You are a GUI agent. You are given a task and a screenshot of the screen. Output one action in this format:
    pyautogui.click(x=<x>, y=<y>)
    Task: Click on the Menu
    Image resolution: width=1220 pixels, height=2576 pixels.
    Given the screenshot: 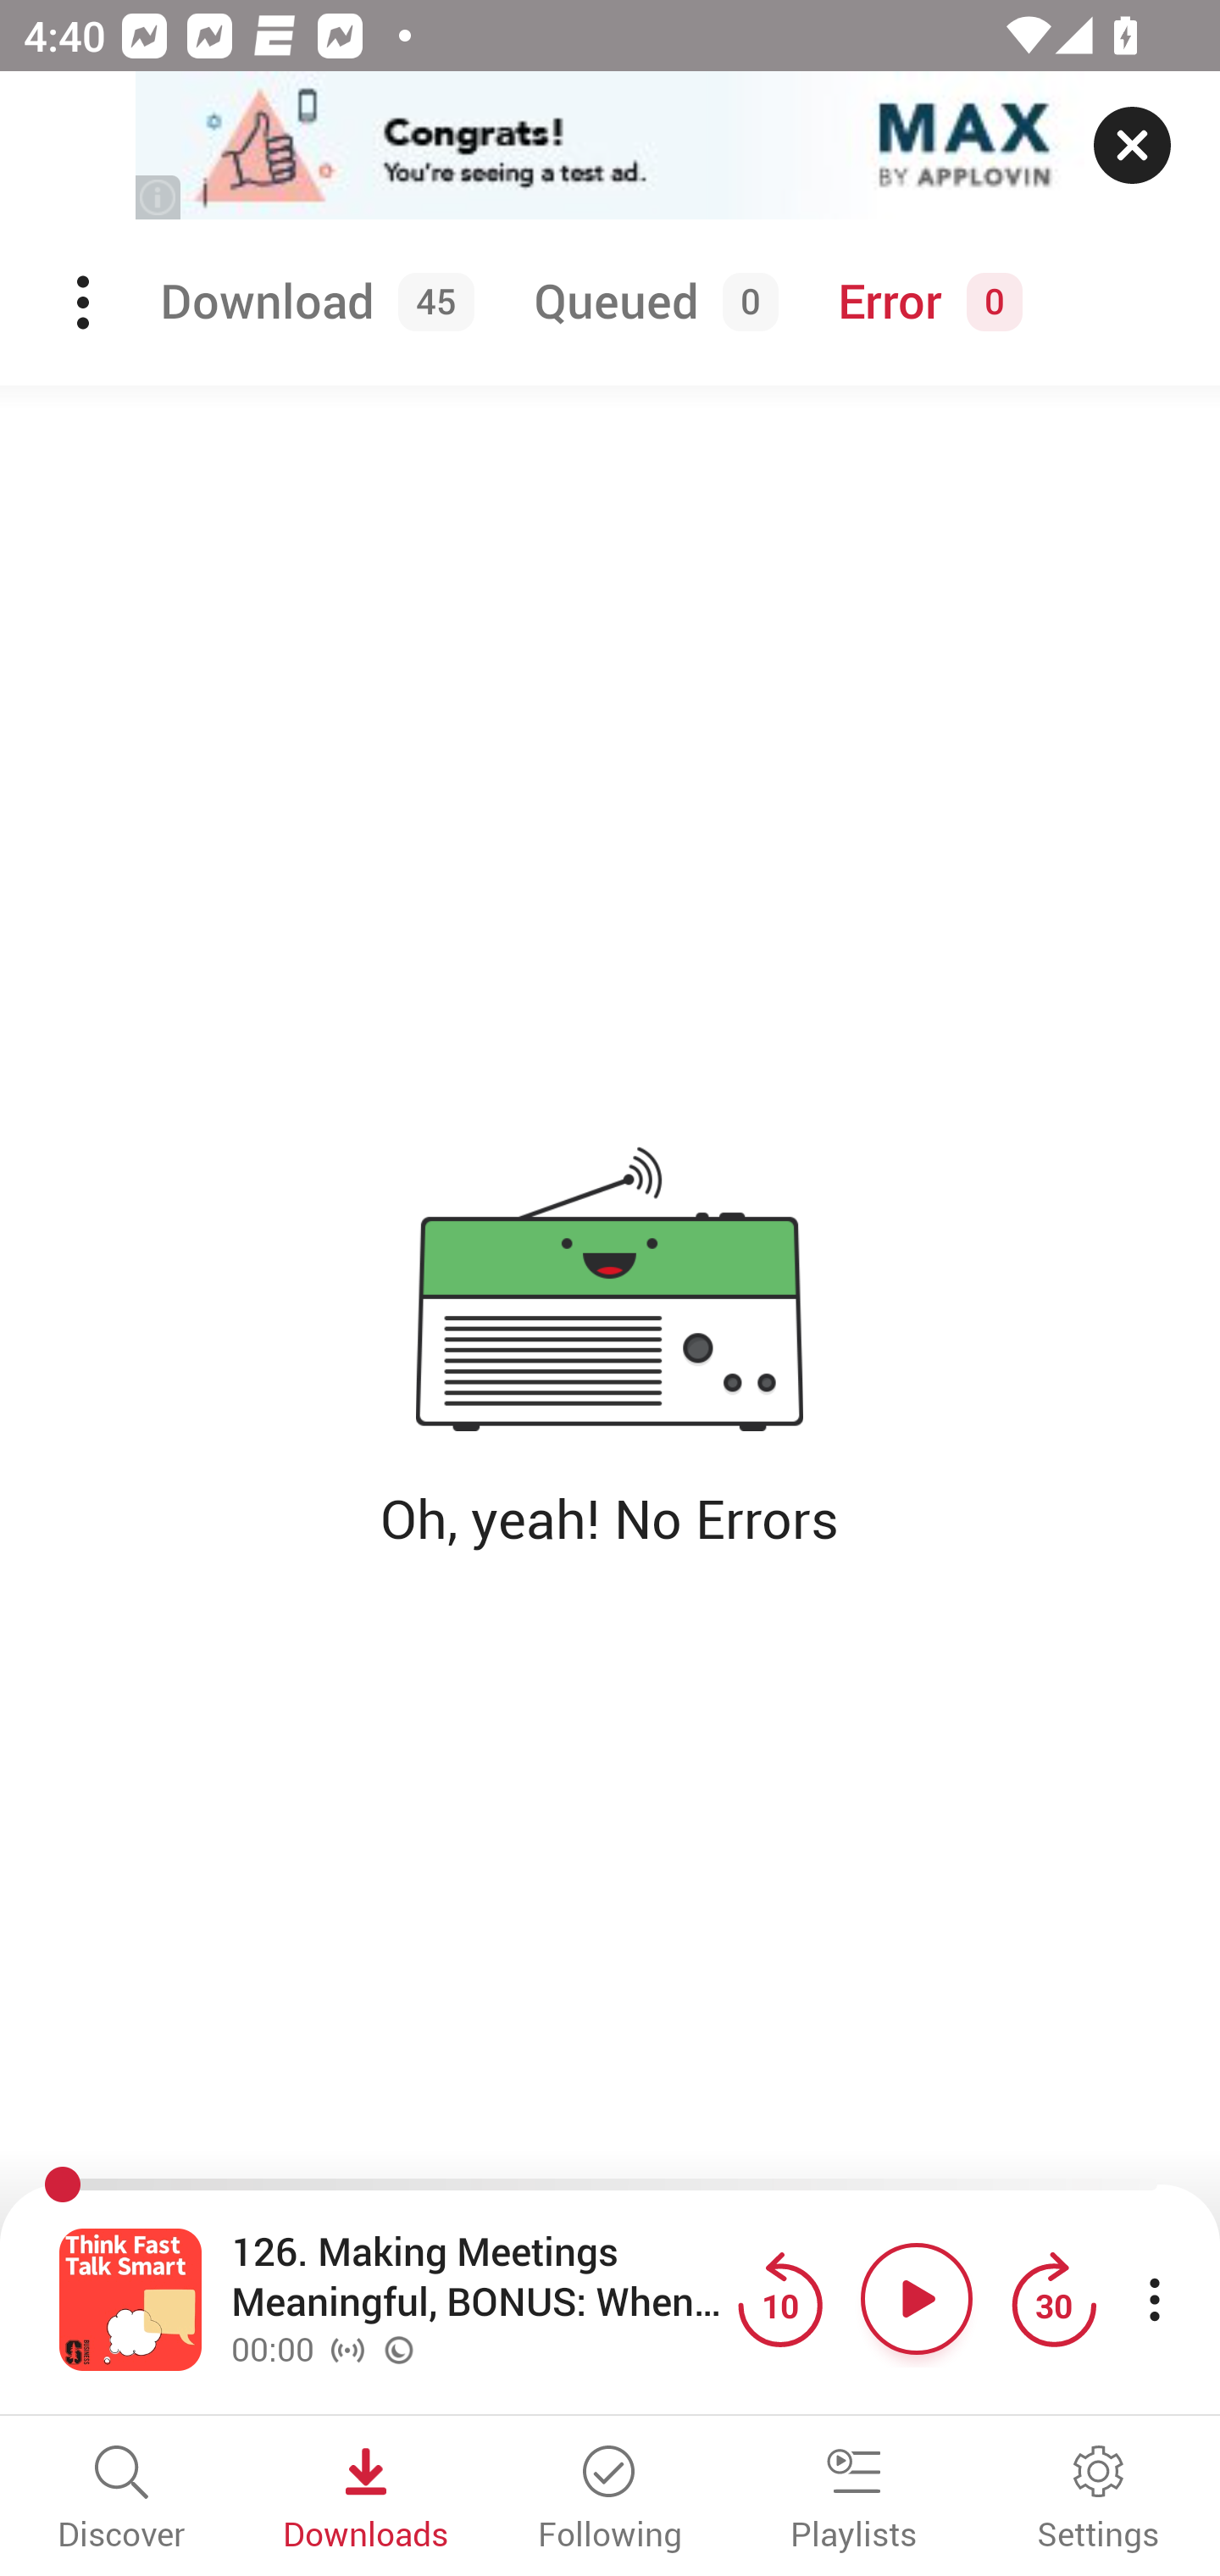 What is the action you would take?
    pyautogui.click(x=86, y=303)
    